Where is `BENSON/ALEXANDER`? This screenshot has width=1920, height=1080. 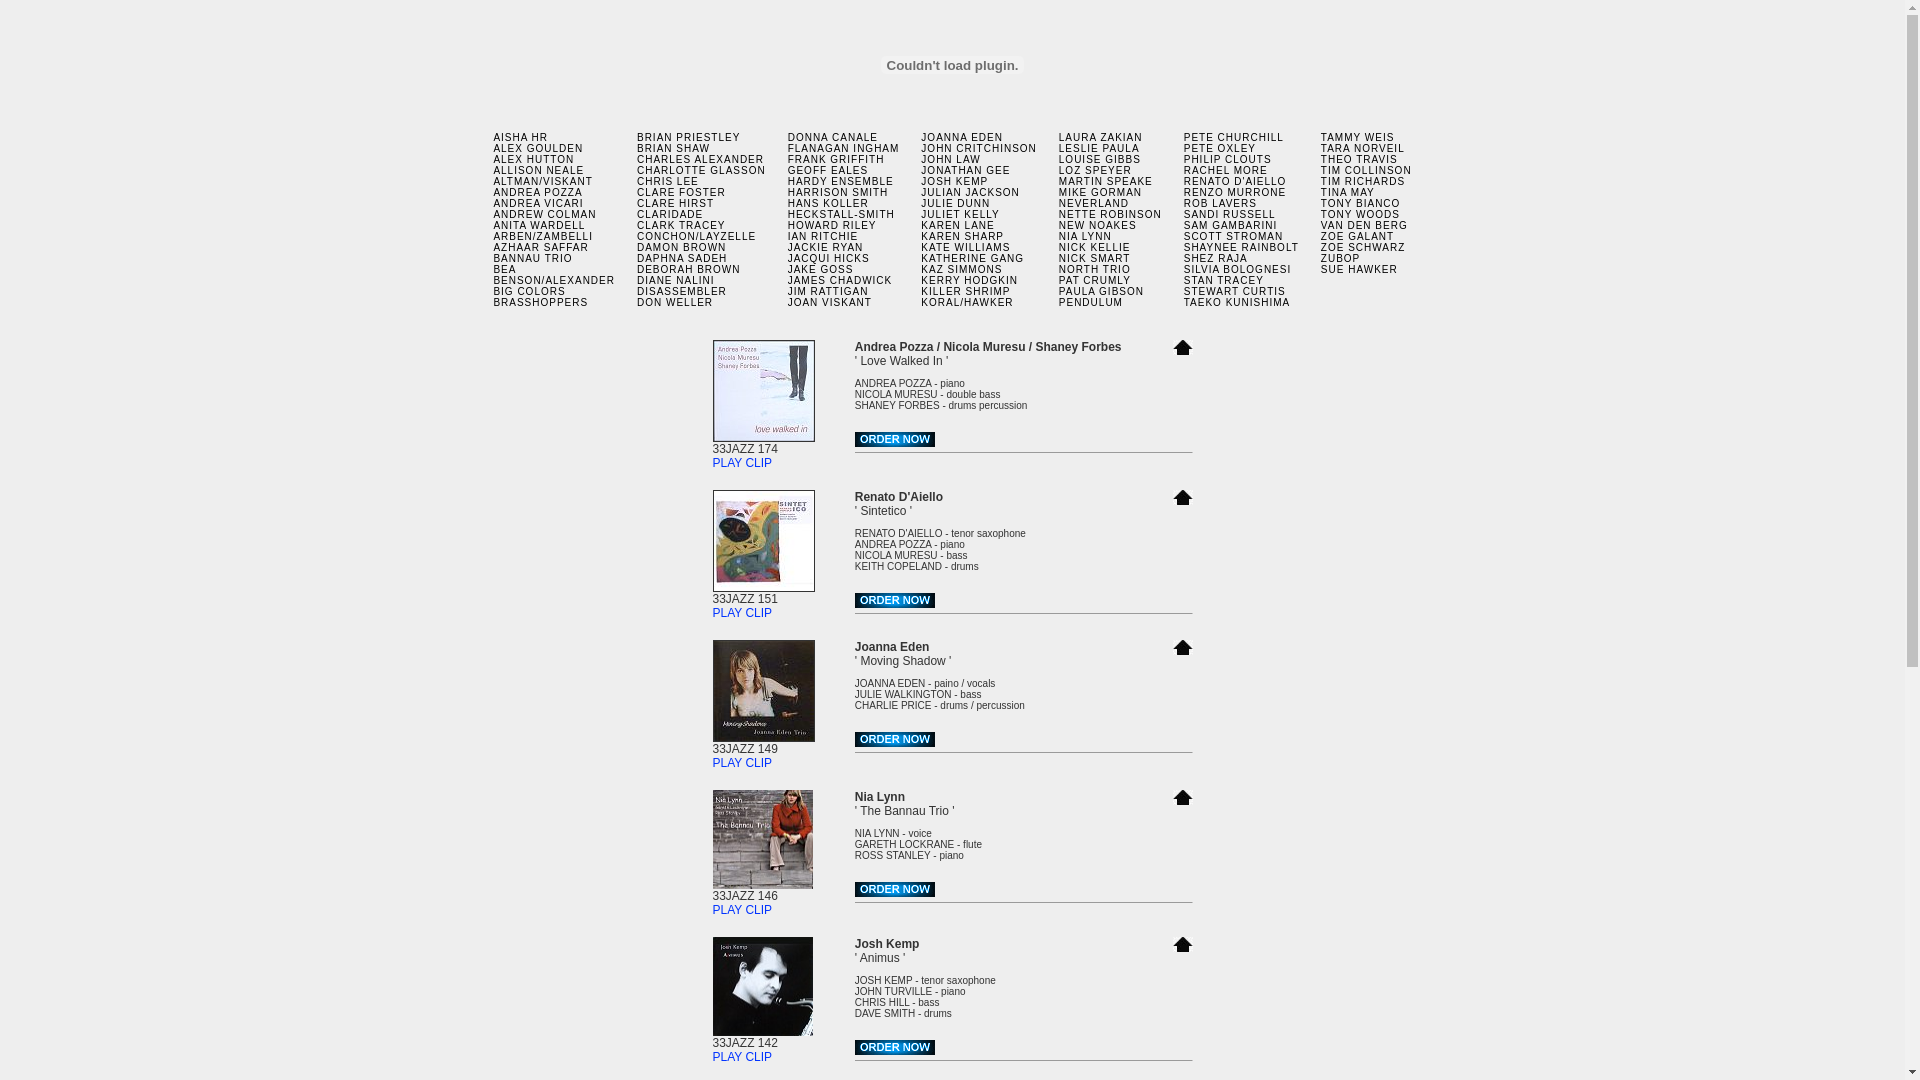
BENSON/ALEXANDER is located at coordinates (554, 280).